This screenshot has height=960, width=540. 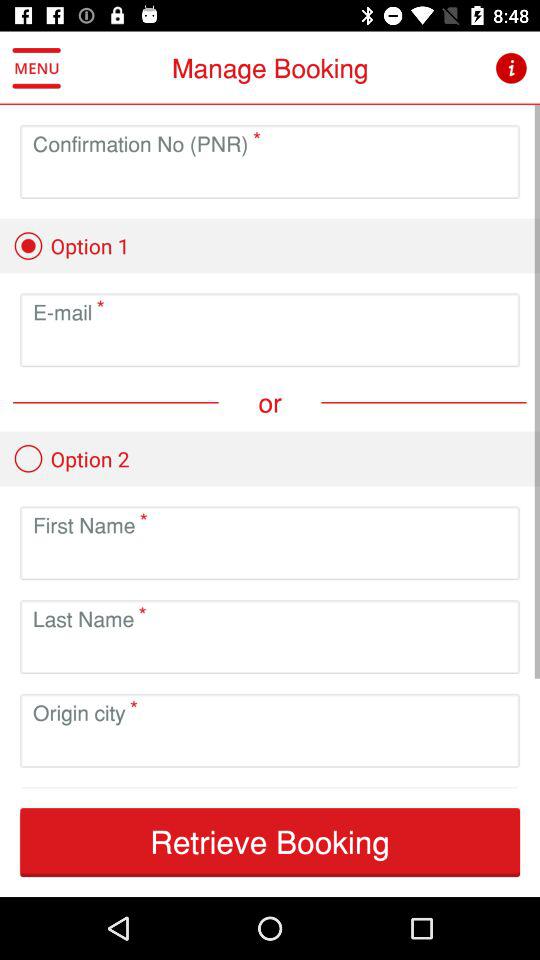 What do you see at coordinates (71, 246) in the screenshot?
I see `swipe to the option 1` at bounding box center [71, 246].